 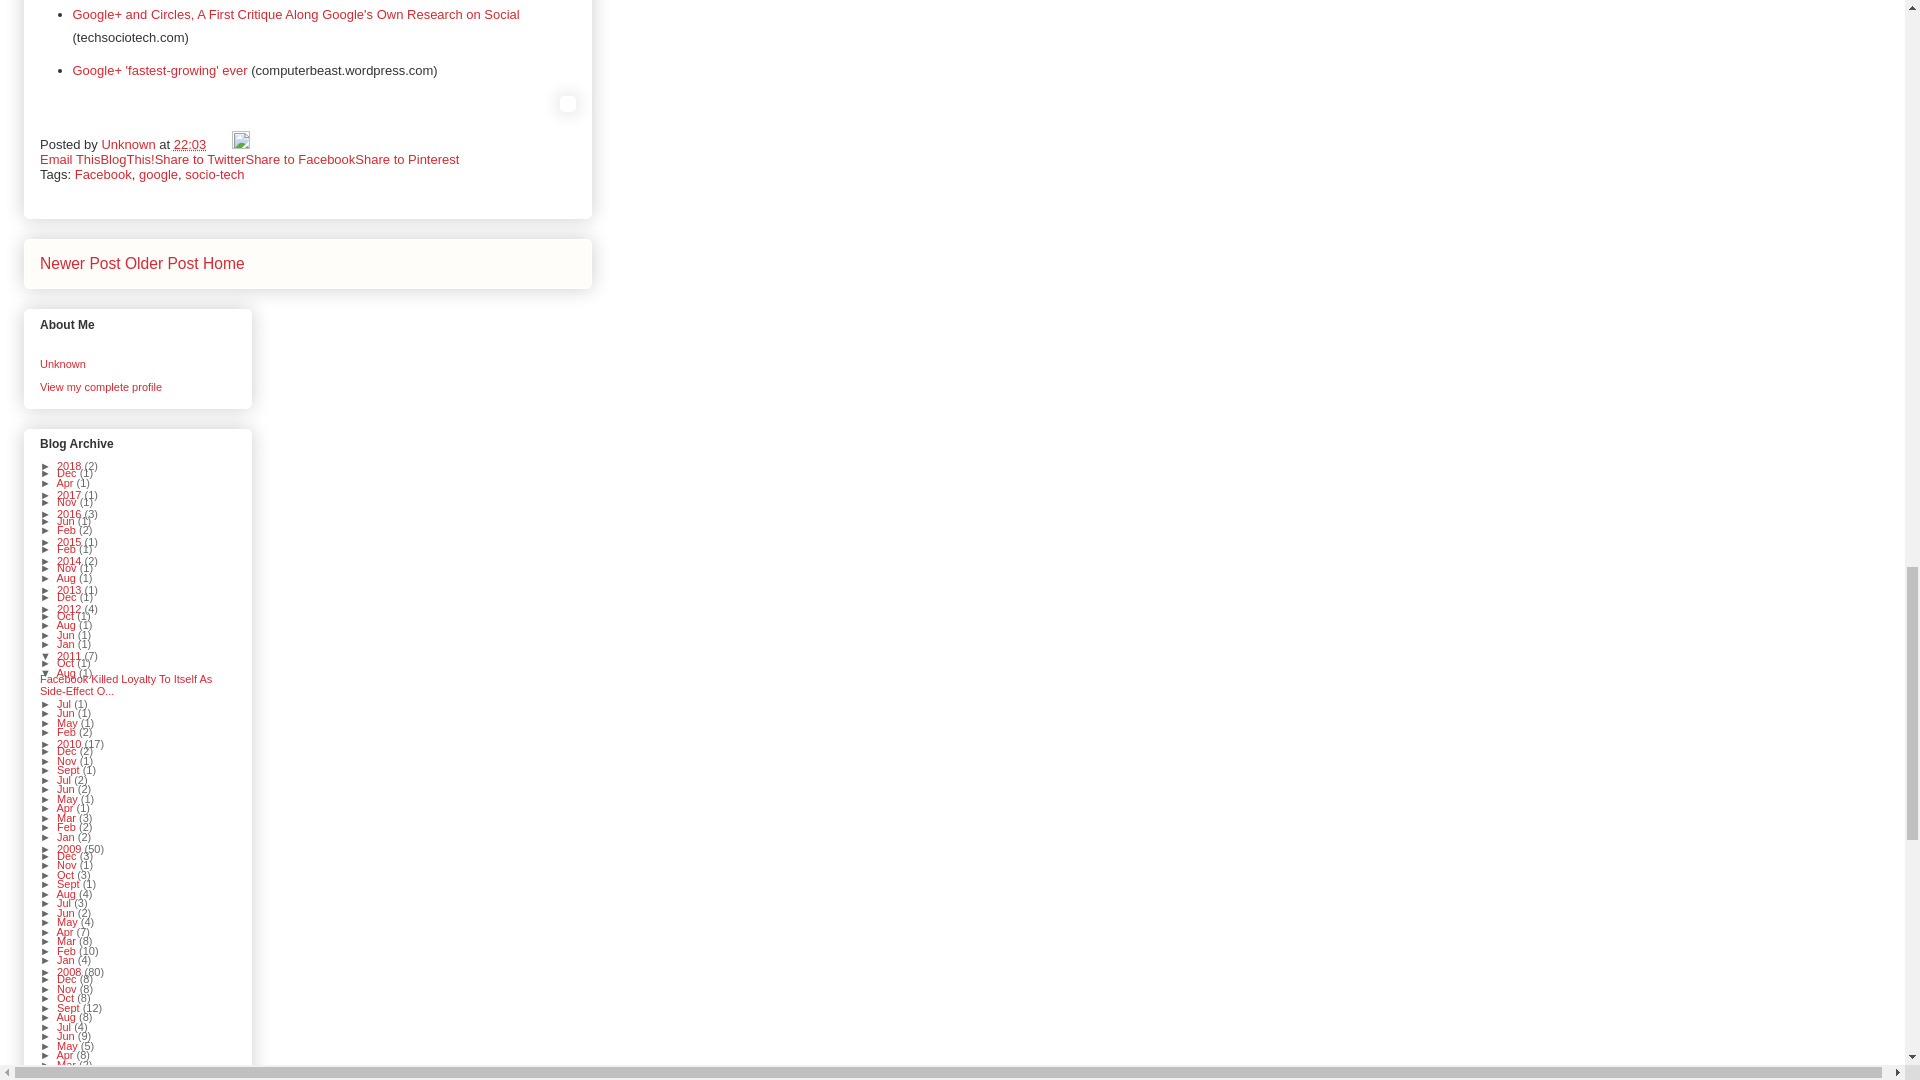 What do you see at coordinates (80, 263) in the screenshot?
I see `Newer Post` at bounding box center [80, 263].